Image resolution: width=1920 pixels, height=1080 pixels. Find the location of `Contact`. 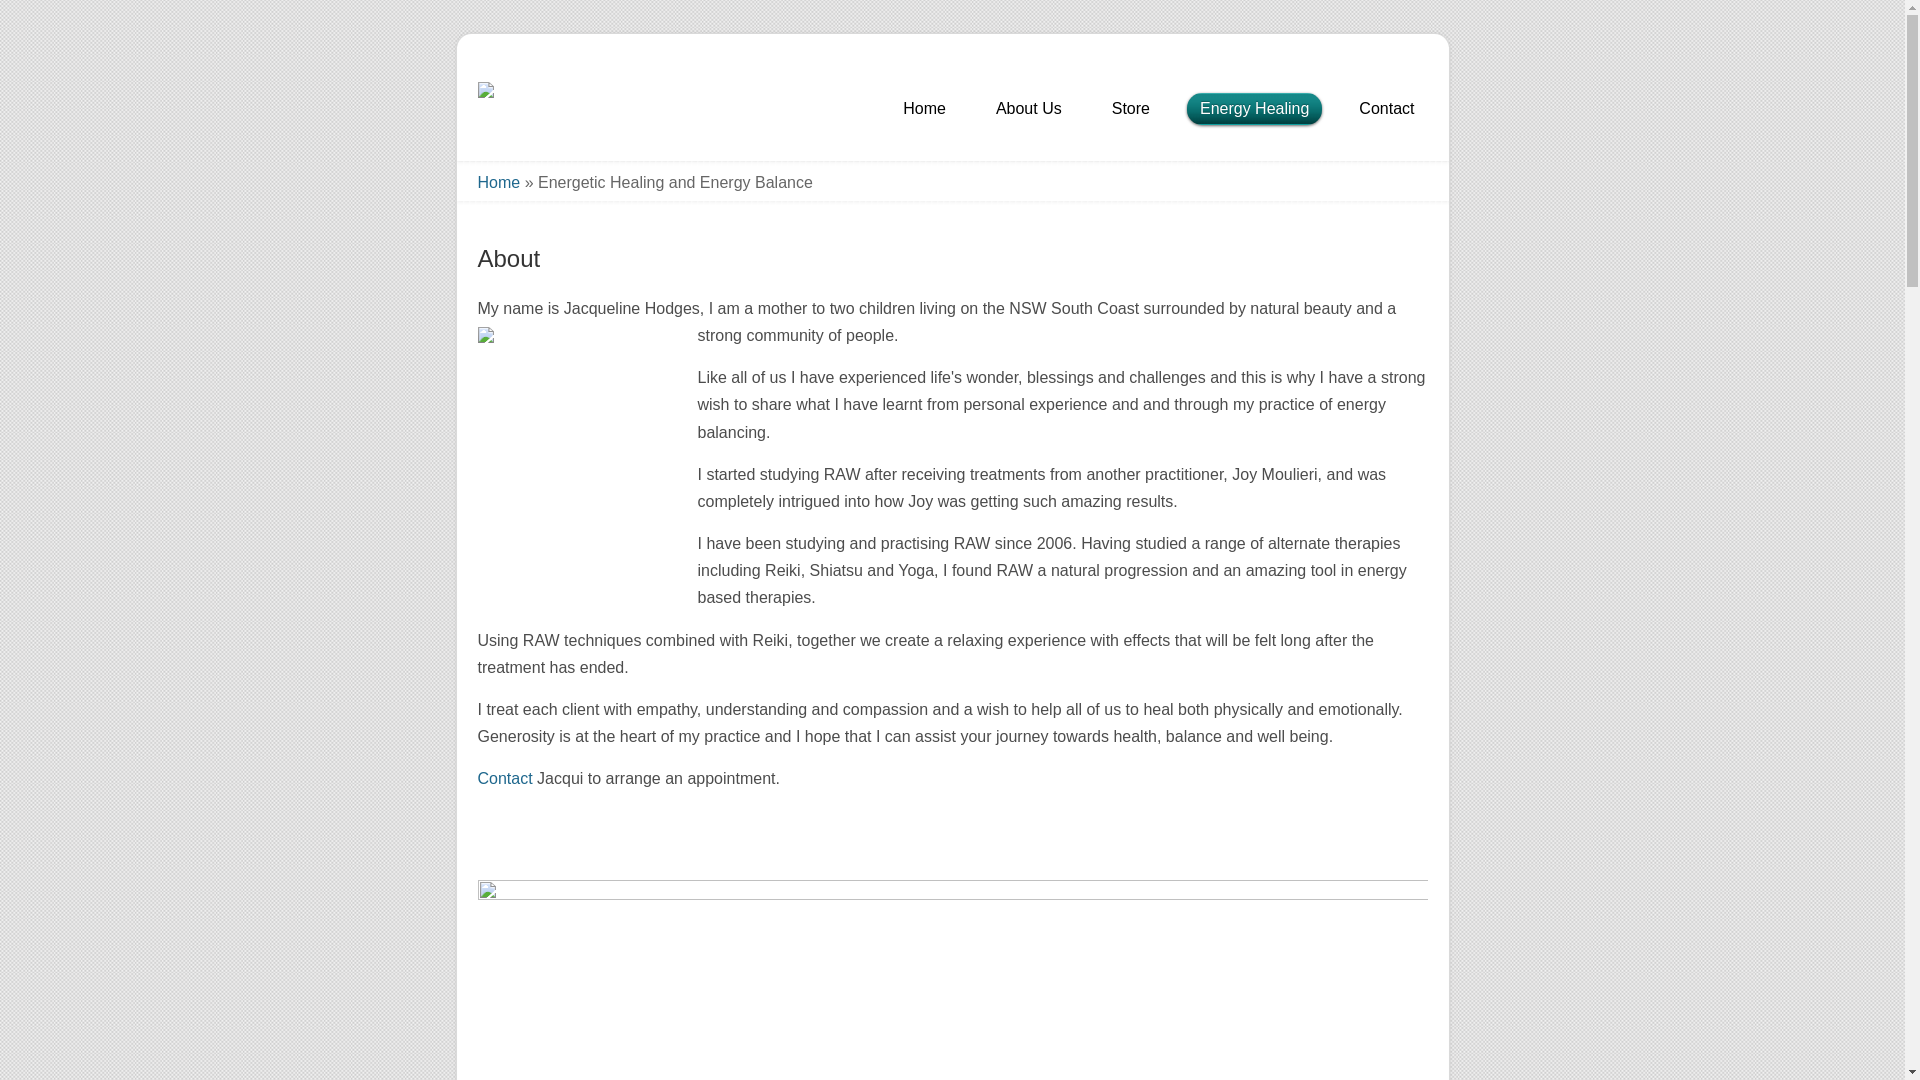

Contact is located at coordinates (506, 778).